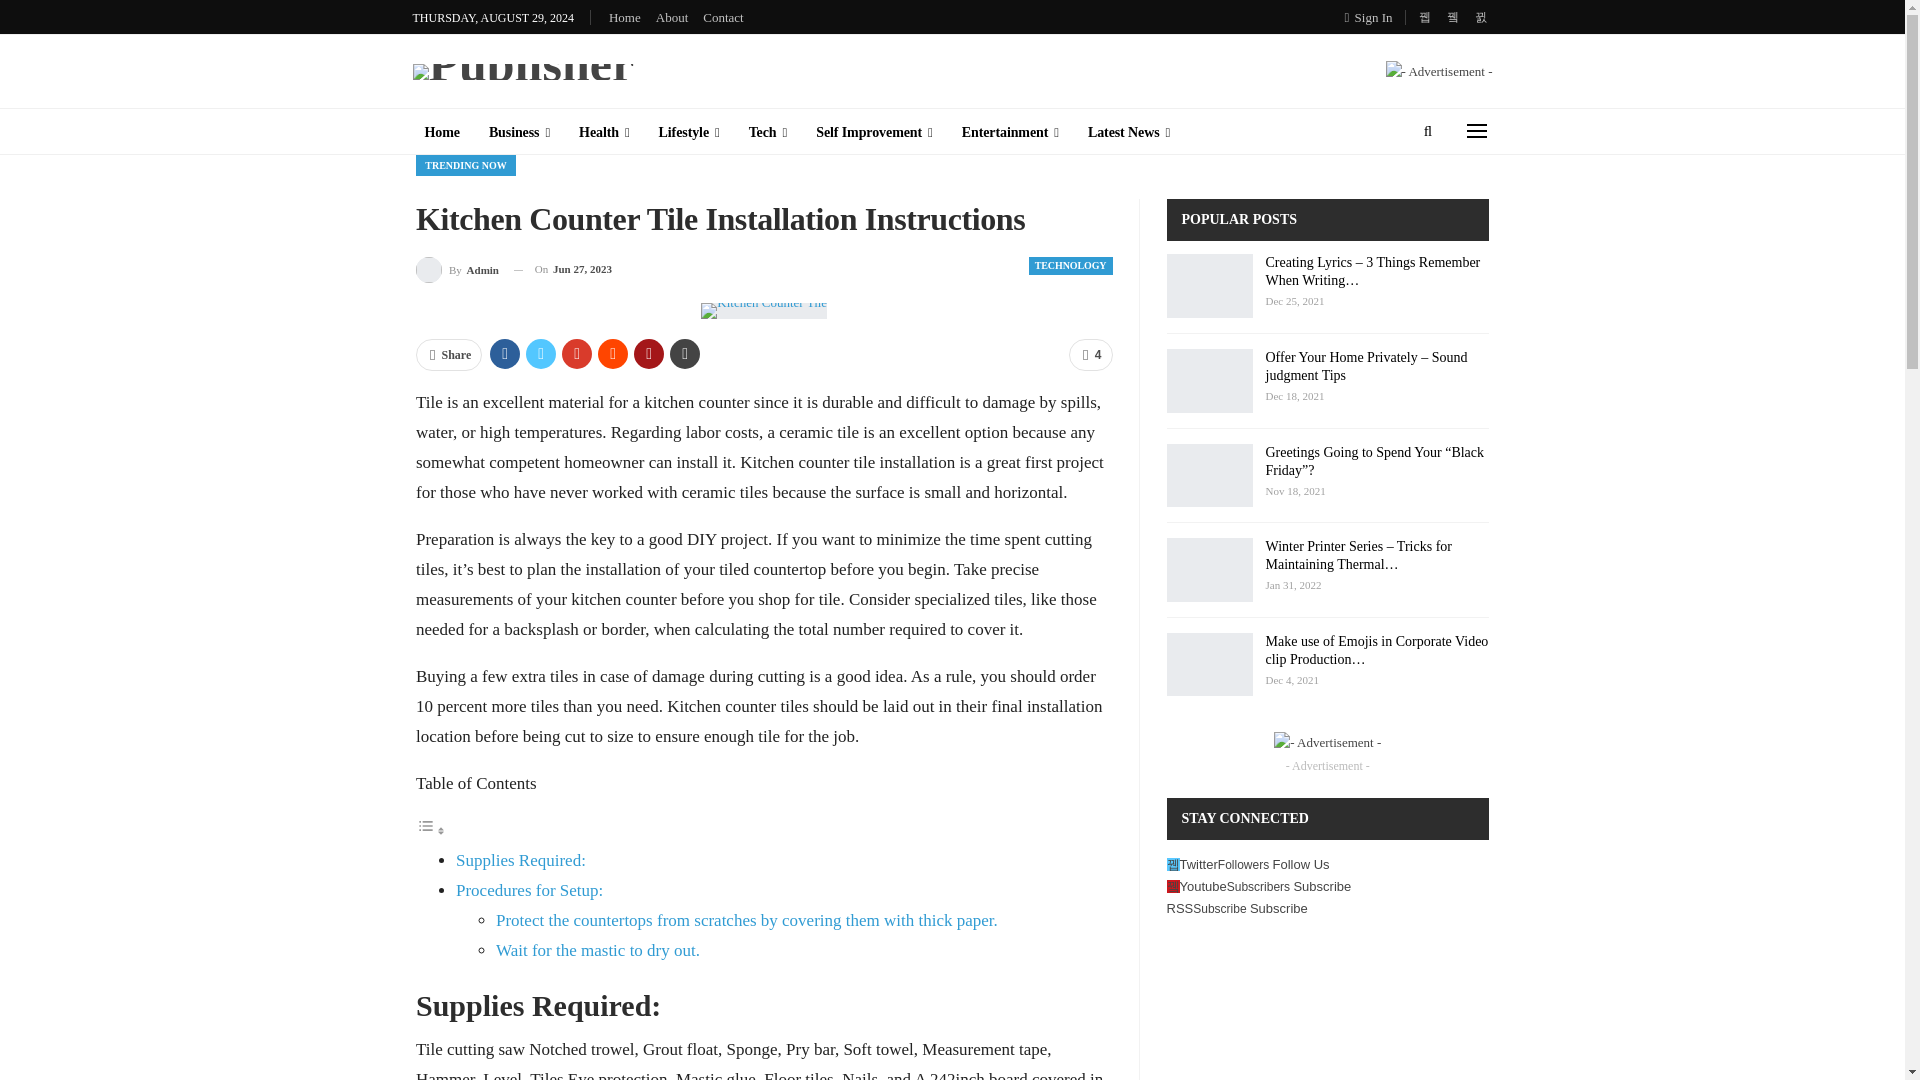  I want to click on Tech, so click(768, 132).